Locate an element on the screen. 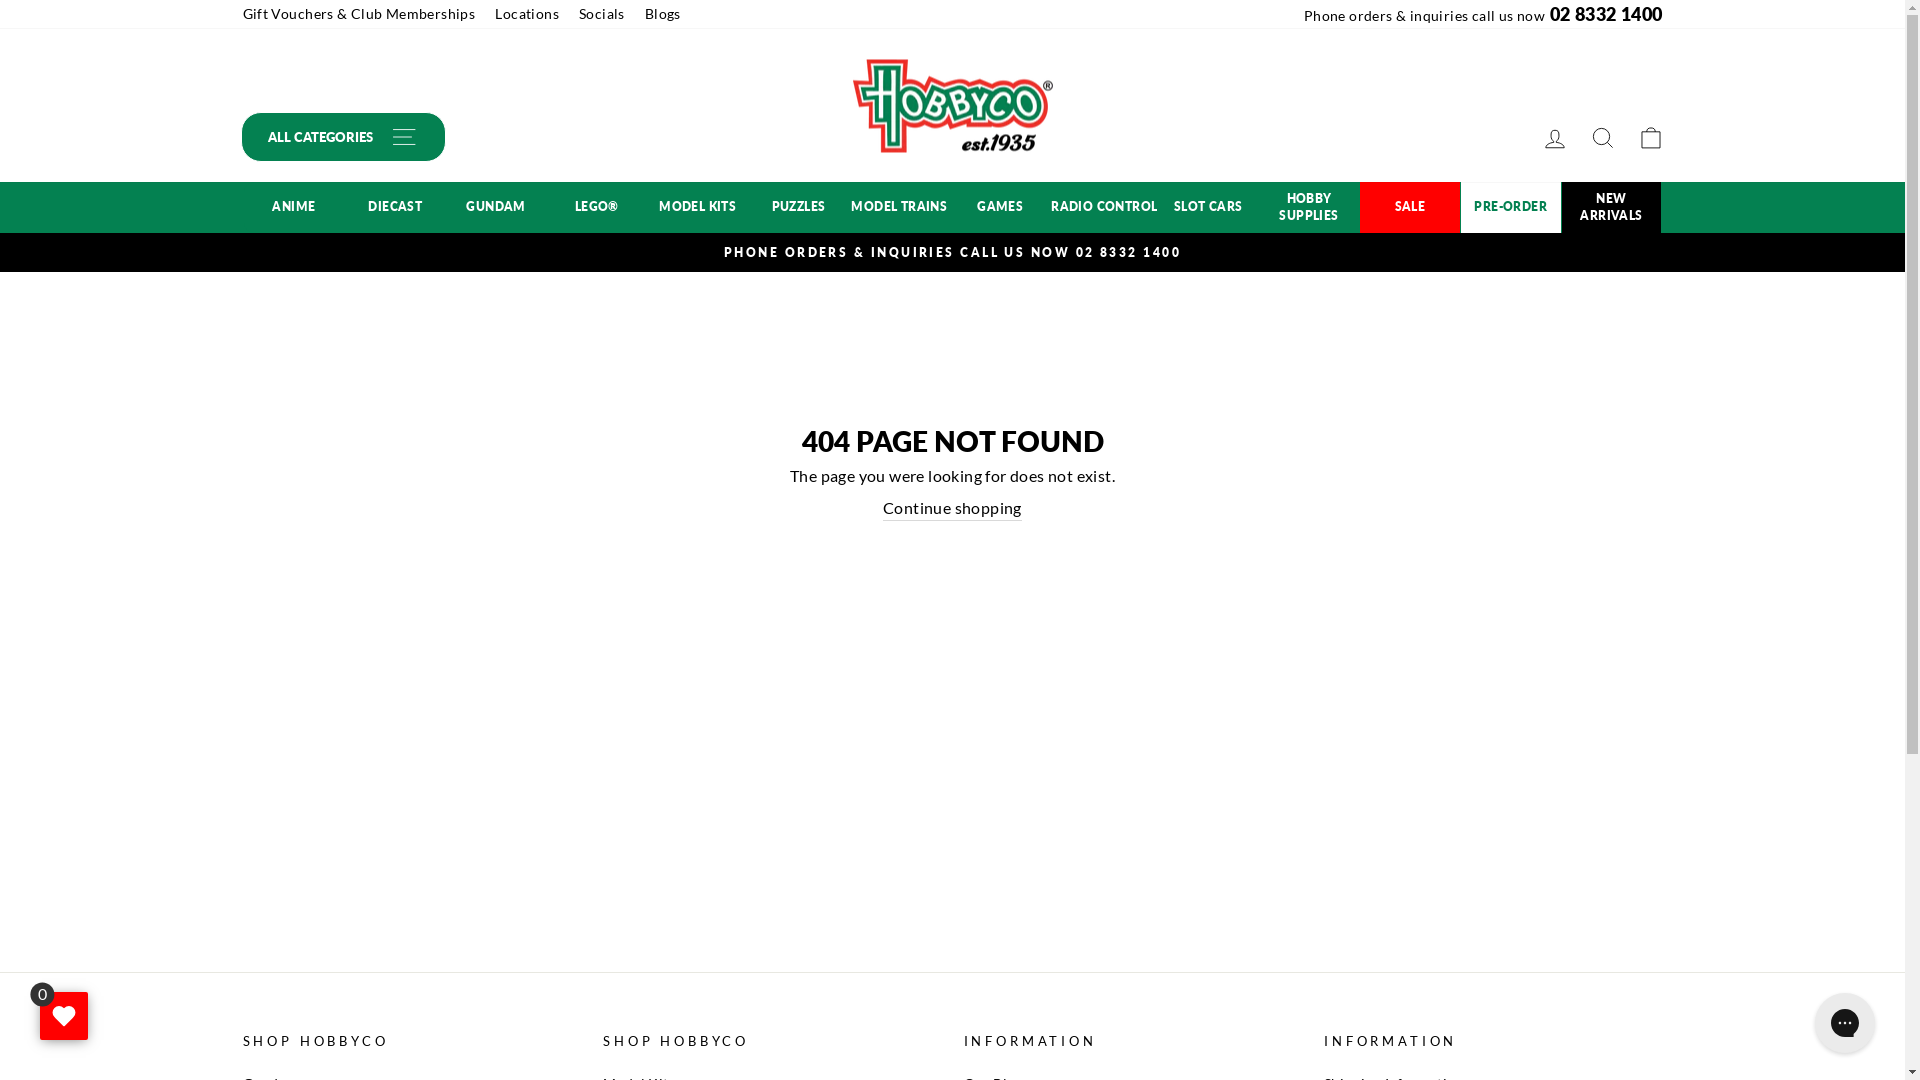 This screenshot has height=1080, width=1920. Socials is located at coordinates (602, 14).